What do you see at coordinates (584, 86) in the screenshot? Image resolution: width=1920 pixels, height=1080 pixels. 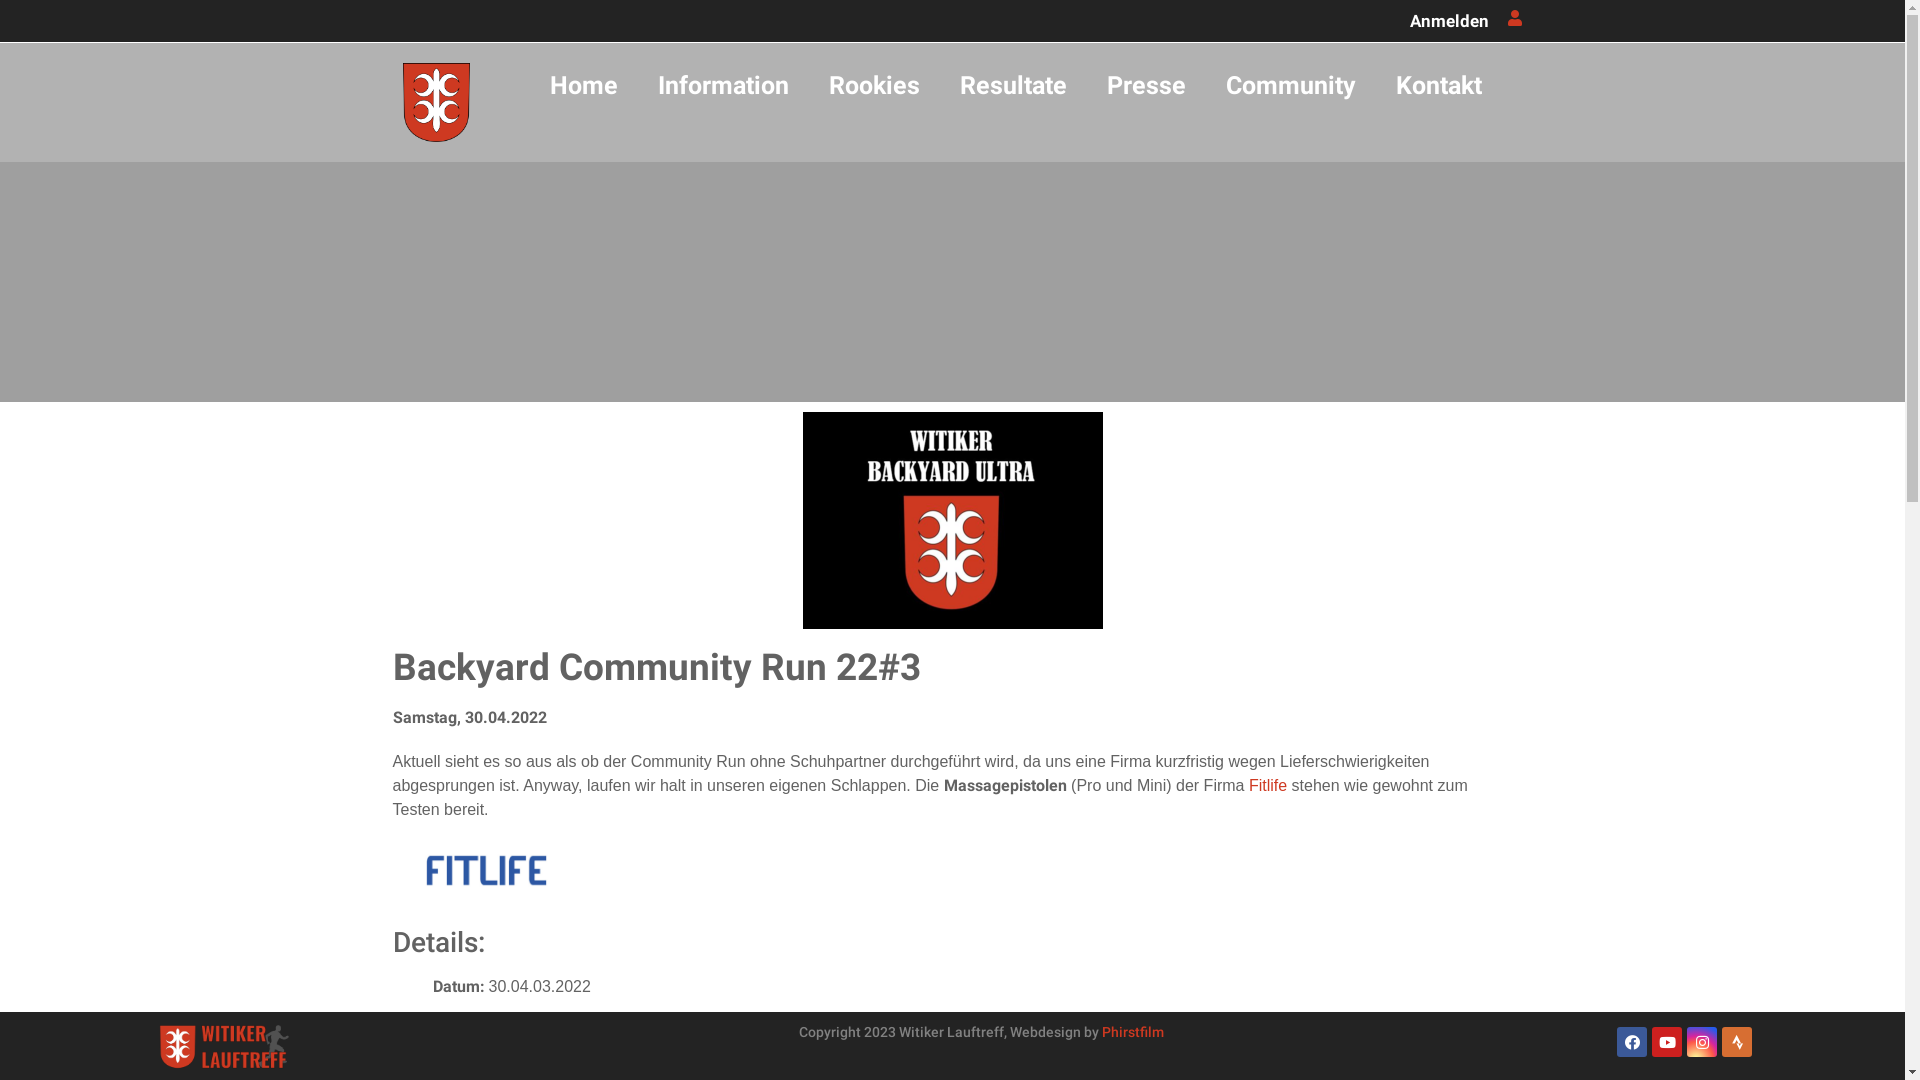 I see `Home` at bounding box center [584, 86].